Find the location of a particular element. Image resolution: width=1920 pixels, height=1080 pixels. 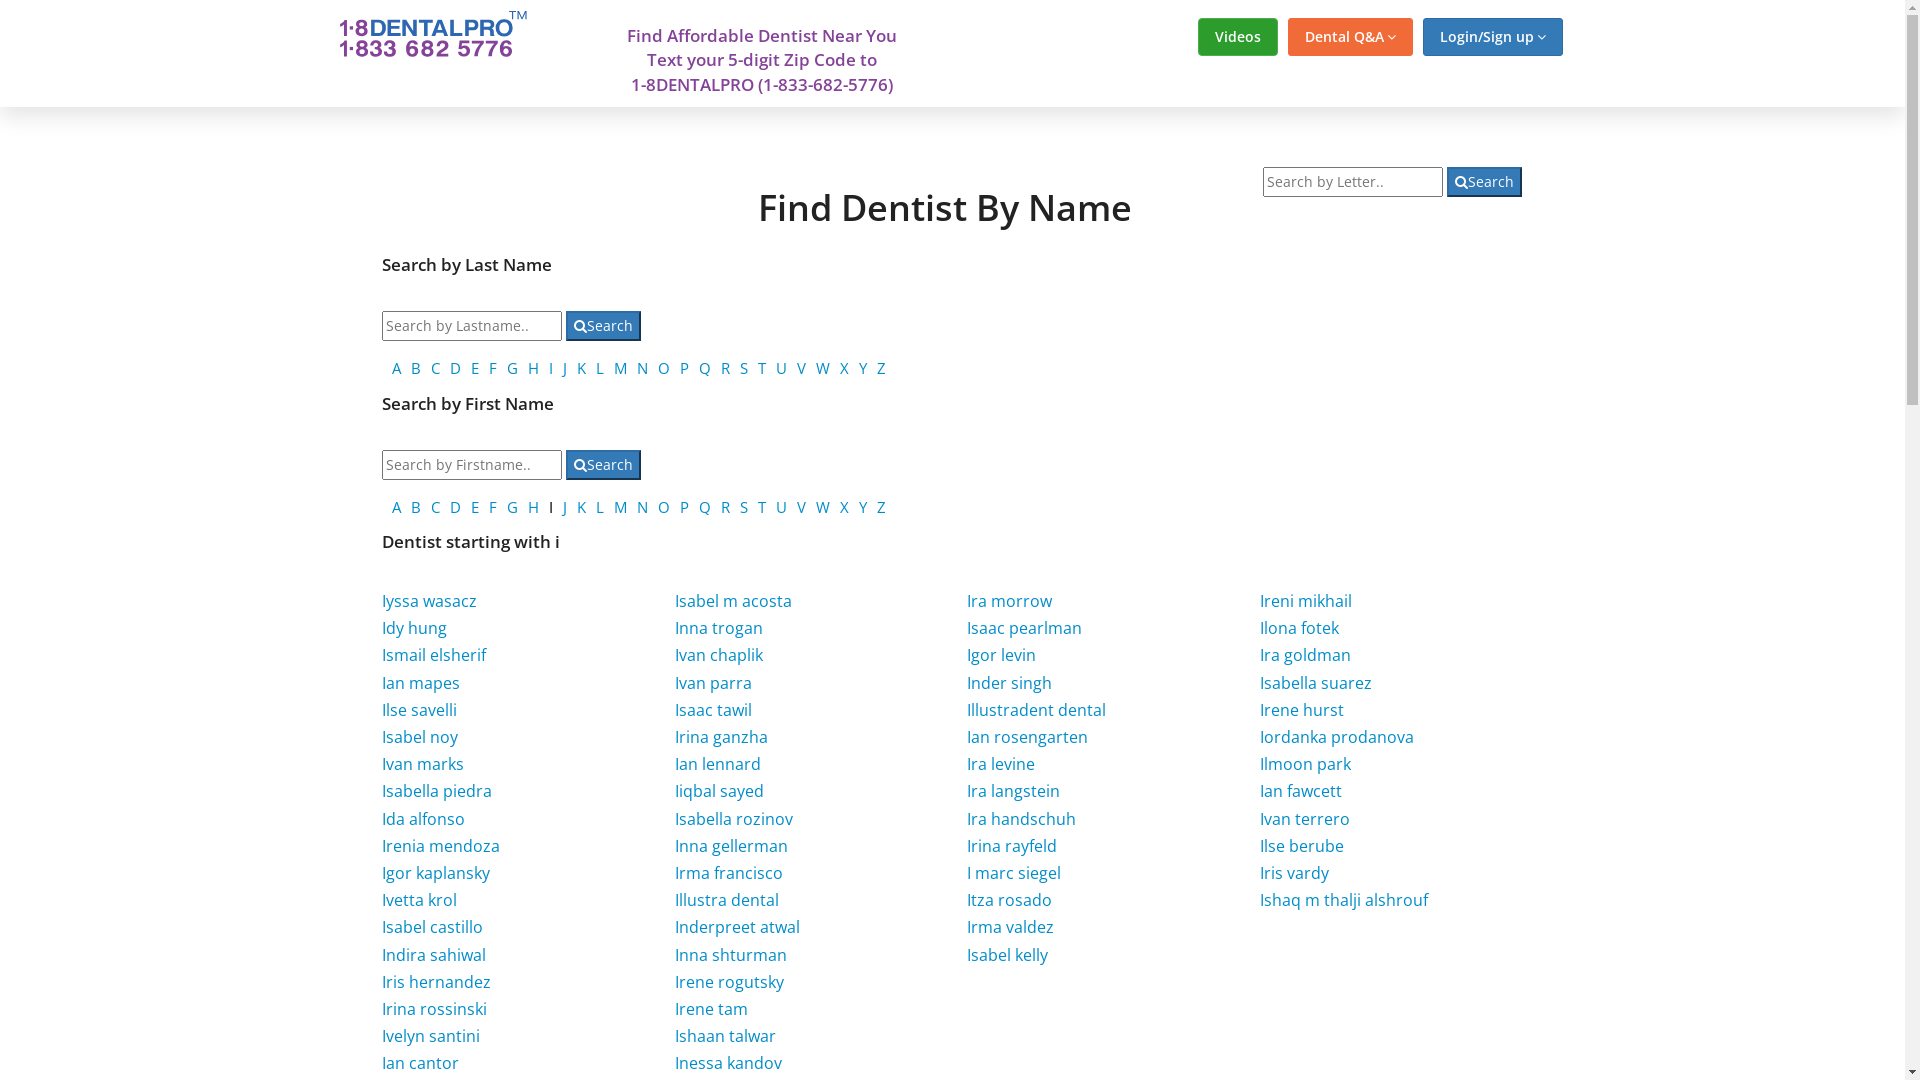

Ira levine is located at coordinates (1001, 764).